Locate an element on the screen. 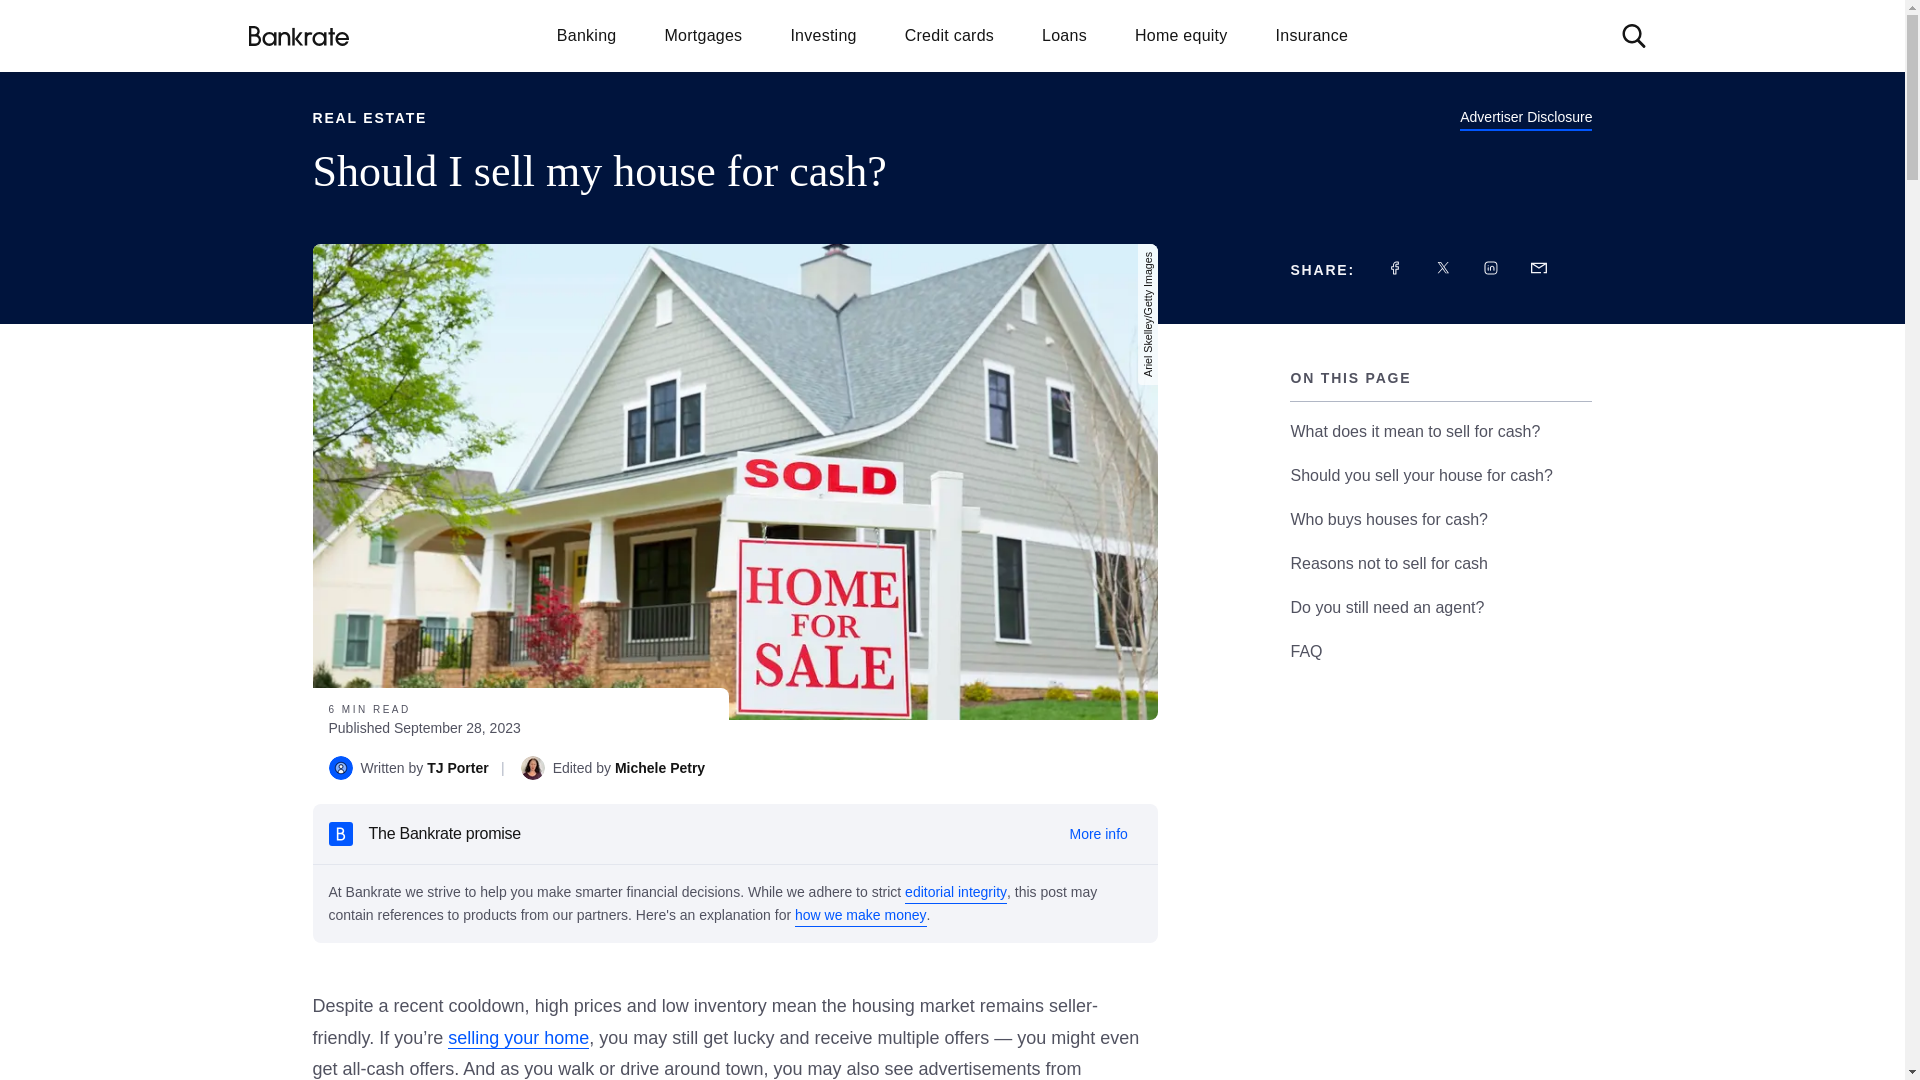 The image size is (1920, 1080). Banking is located at coordinates (587, 34).